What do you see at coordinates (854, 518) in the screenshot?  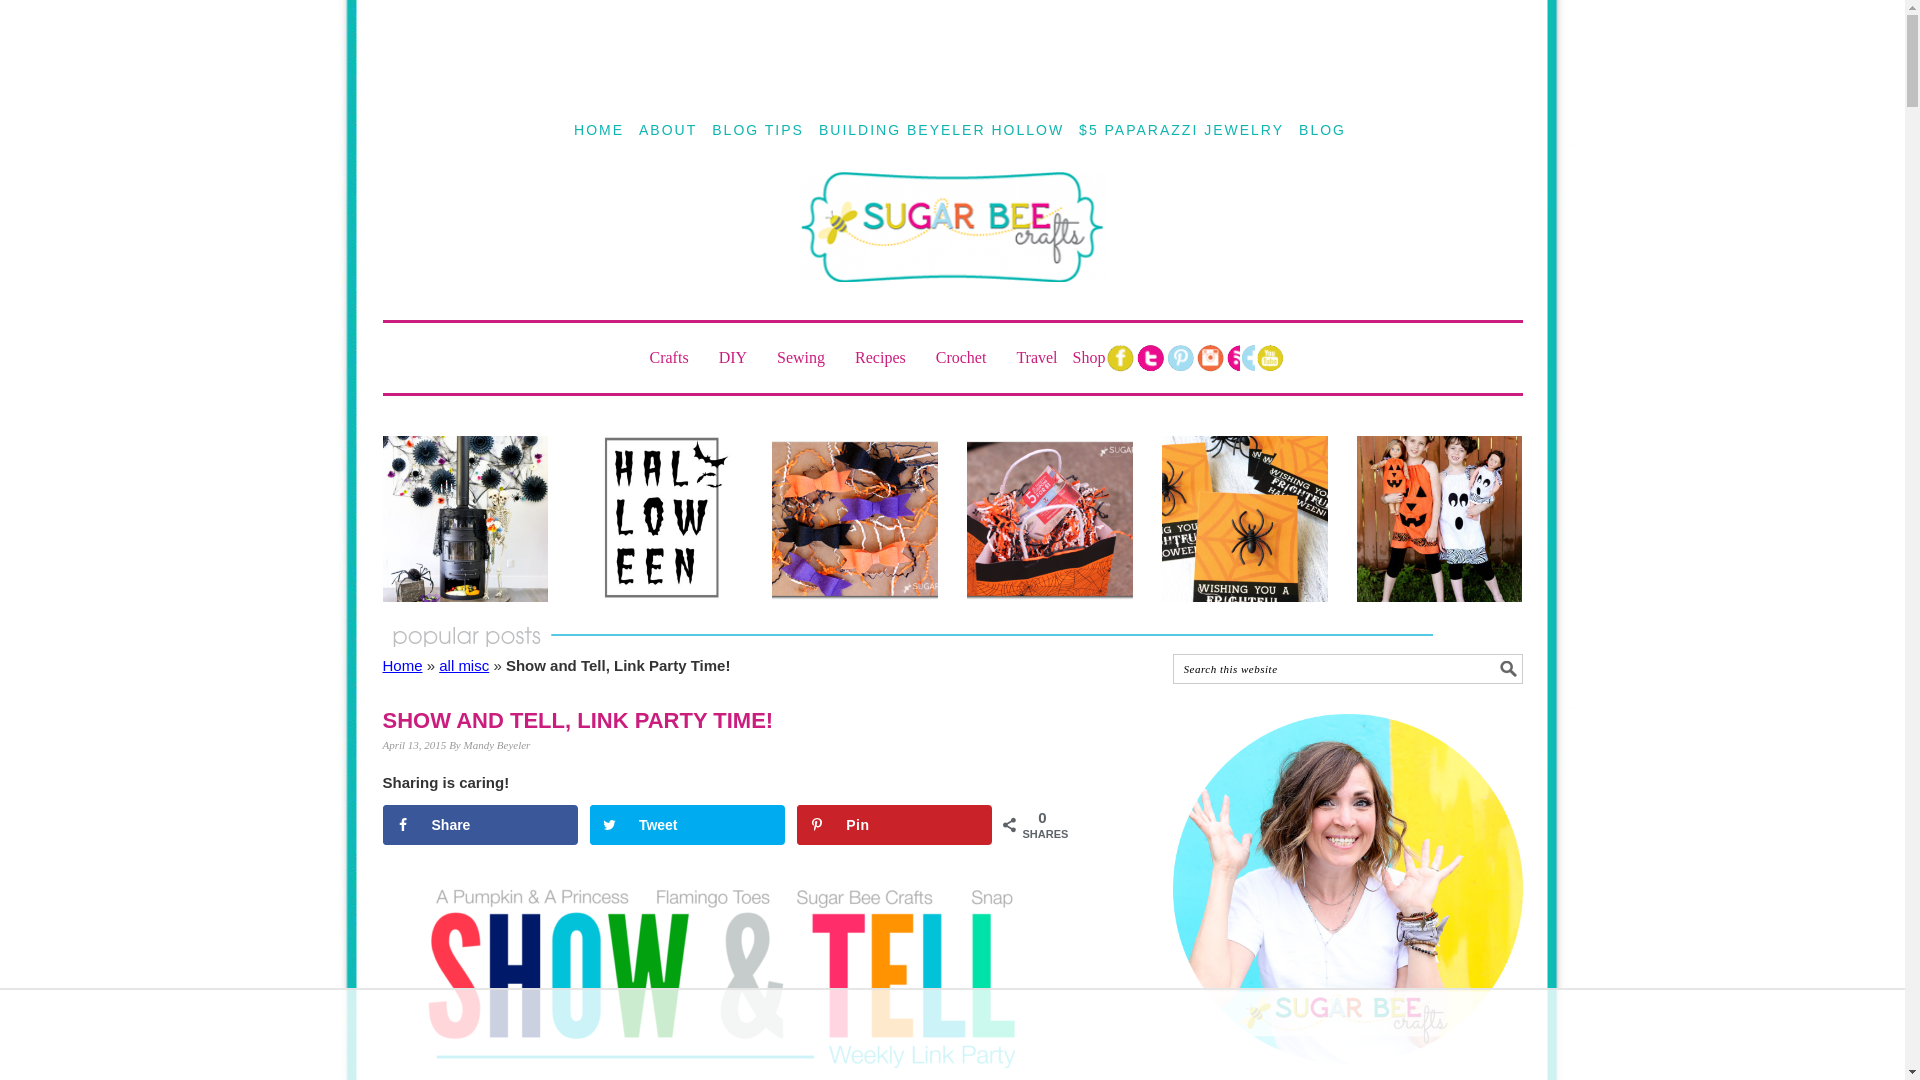 I see `Easy Halloween Felt Bows` at bounding box center [854, 518].